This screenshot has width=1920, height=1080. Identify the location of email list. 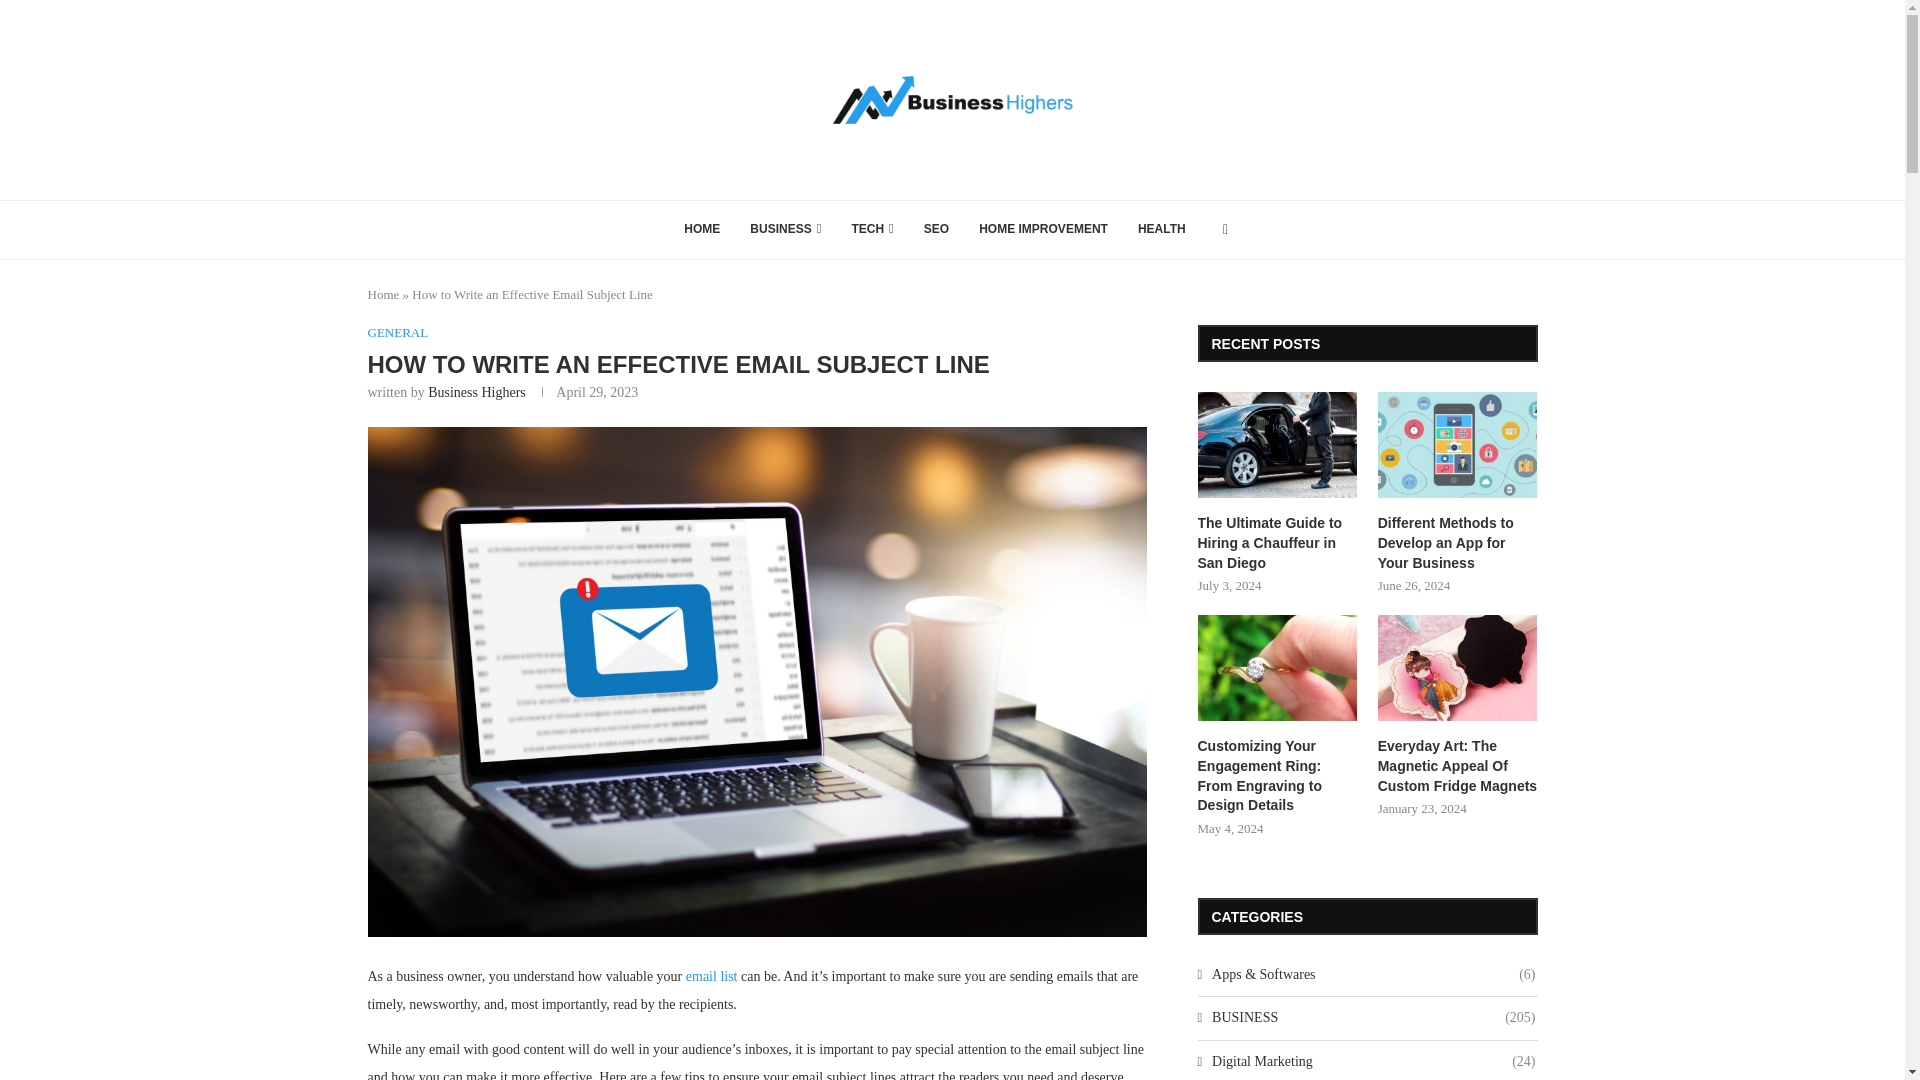
(711, 974).